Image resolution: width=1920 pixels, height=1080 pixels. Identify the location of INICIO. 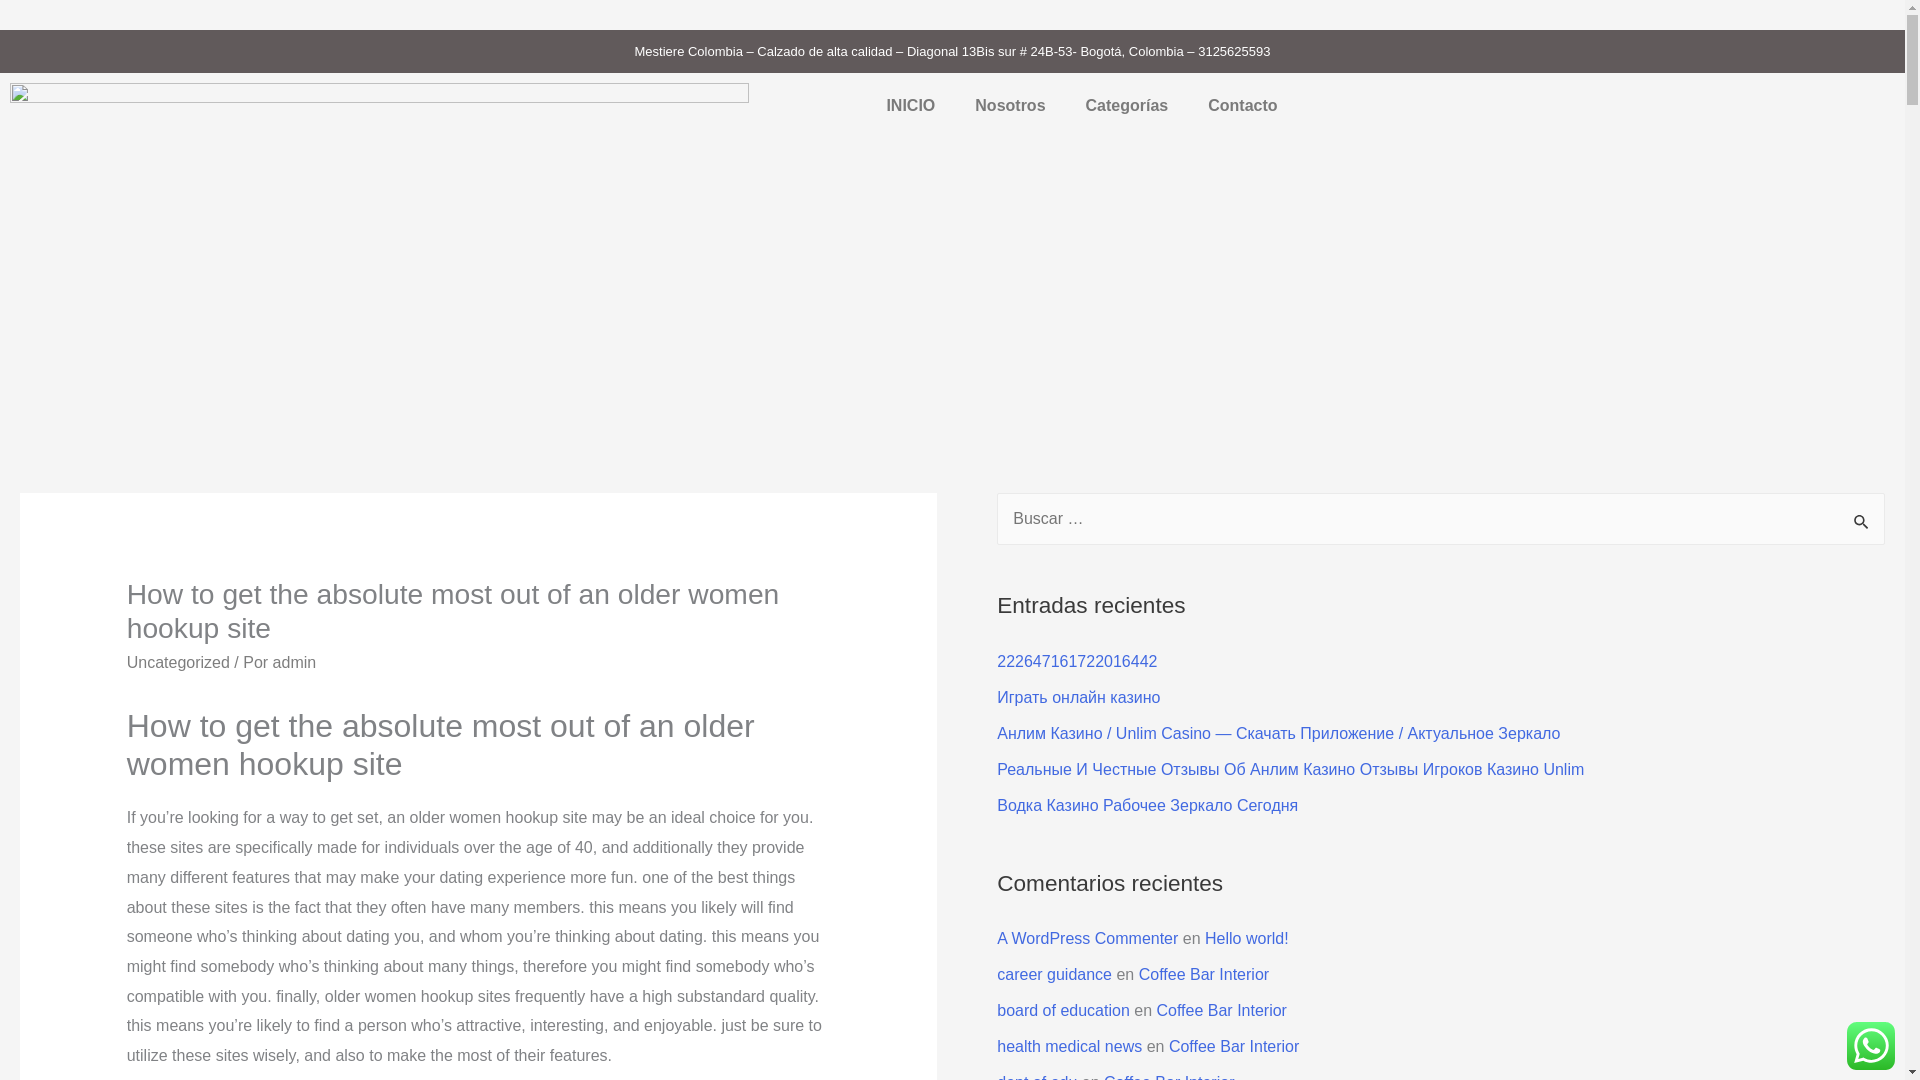
(910, 106).